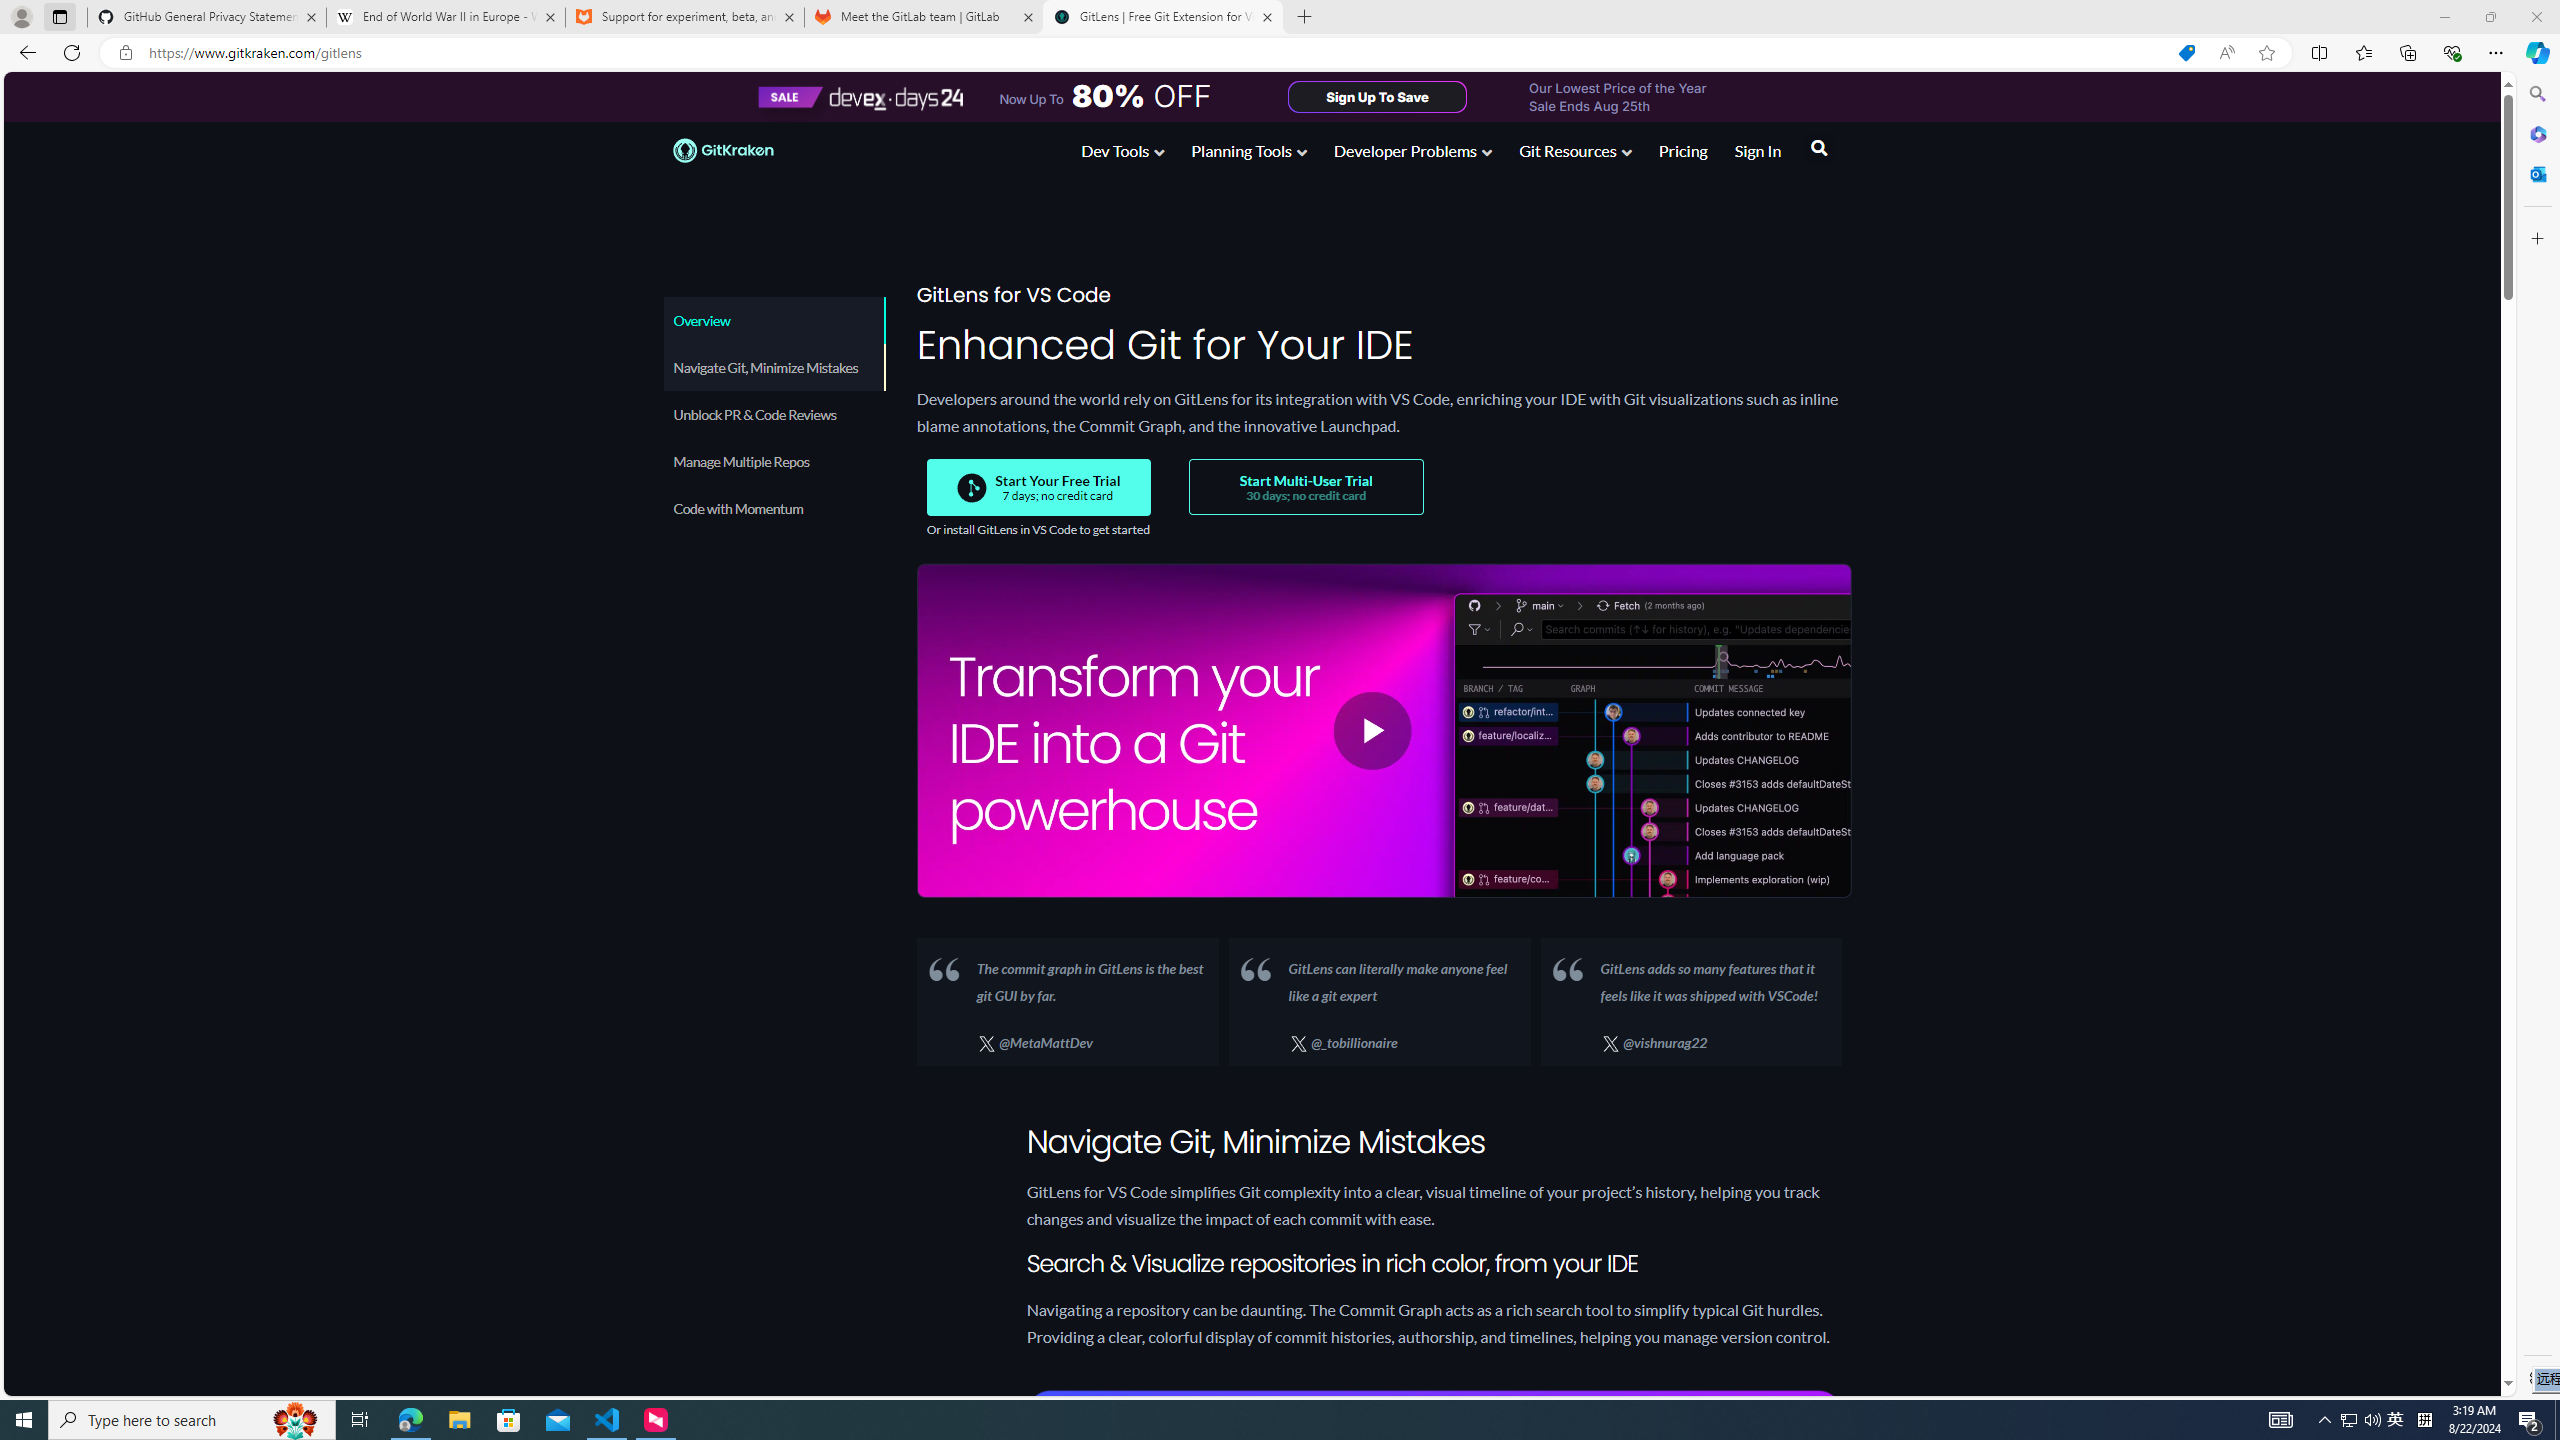  What do you see at coordinates (2280, 1420) in the screenshot?
I see `AutomationID: 4105` at bounding box center [2280, 1420].